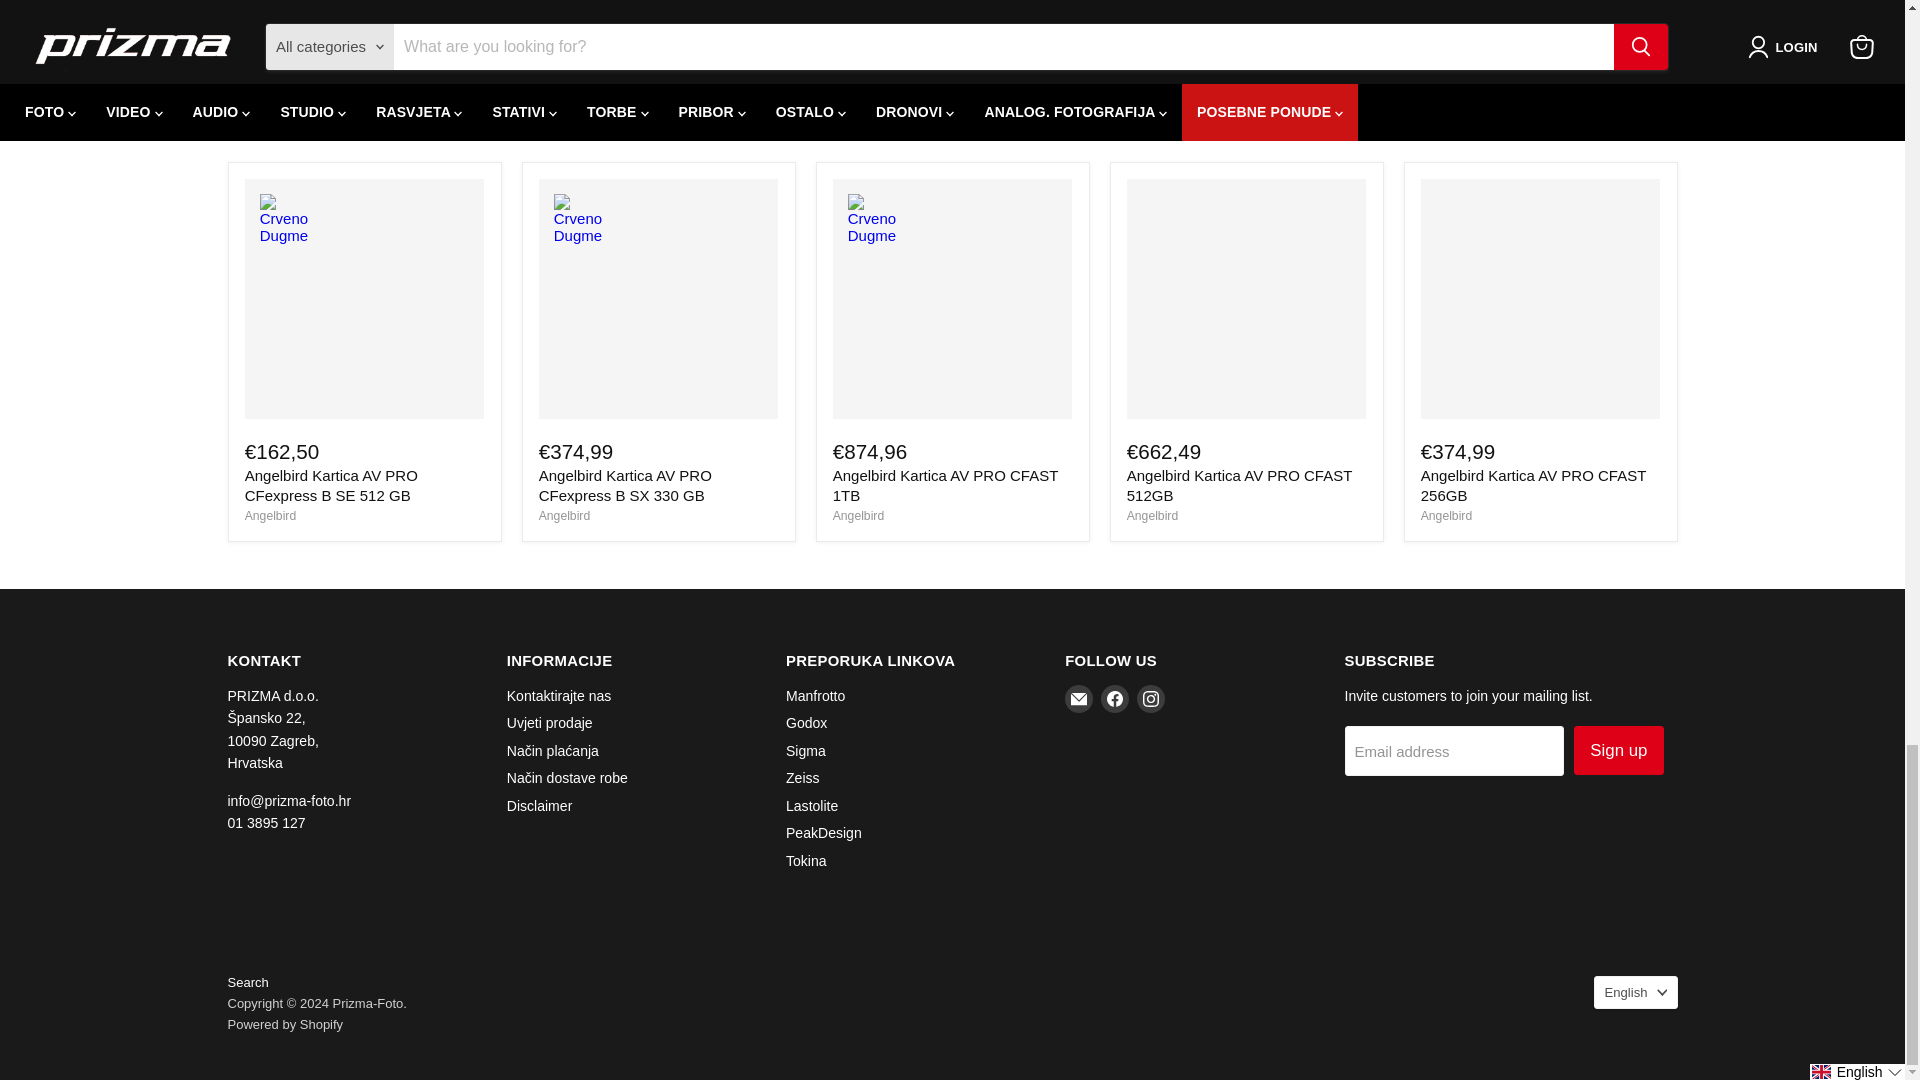 Image resolution: width=1920 pixels, height=1080 pixels. Describe the element at coordinates (1150, 698) in the screenshot. I see `Instagram` at that location.